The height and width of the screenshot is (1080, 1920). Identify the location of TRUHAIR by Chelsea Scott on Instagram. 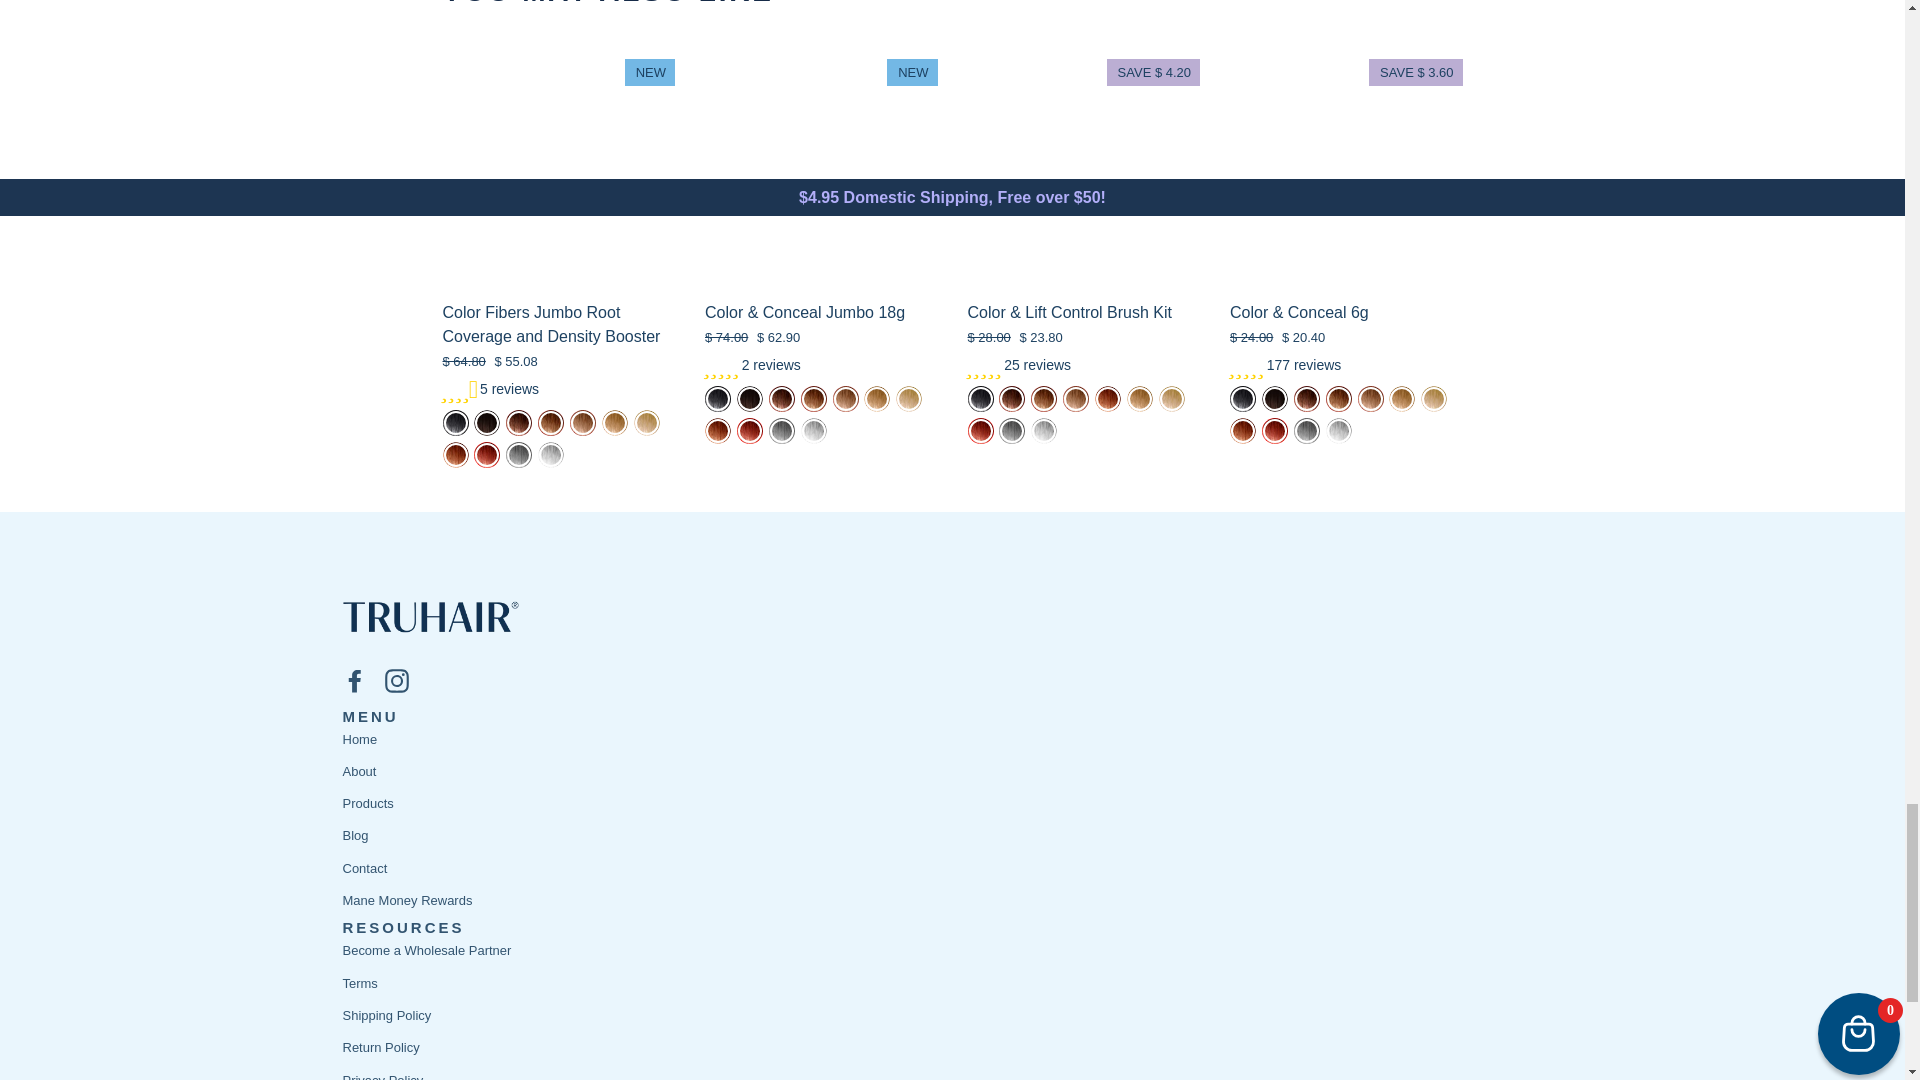
(396, 680).